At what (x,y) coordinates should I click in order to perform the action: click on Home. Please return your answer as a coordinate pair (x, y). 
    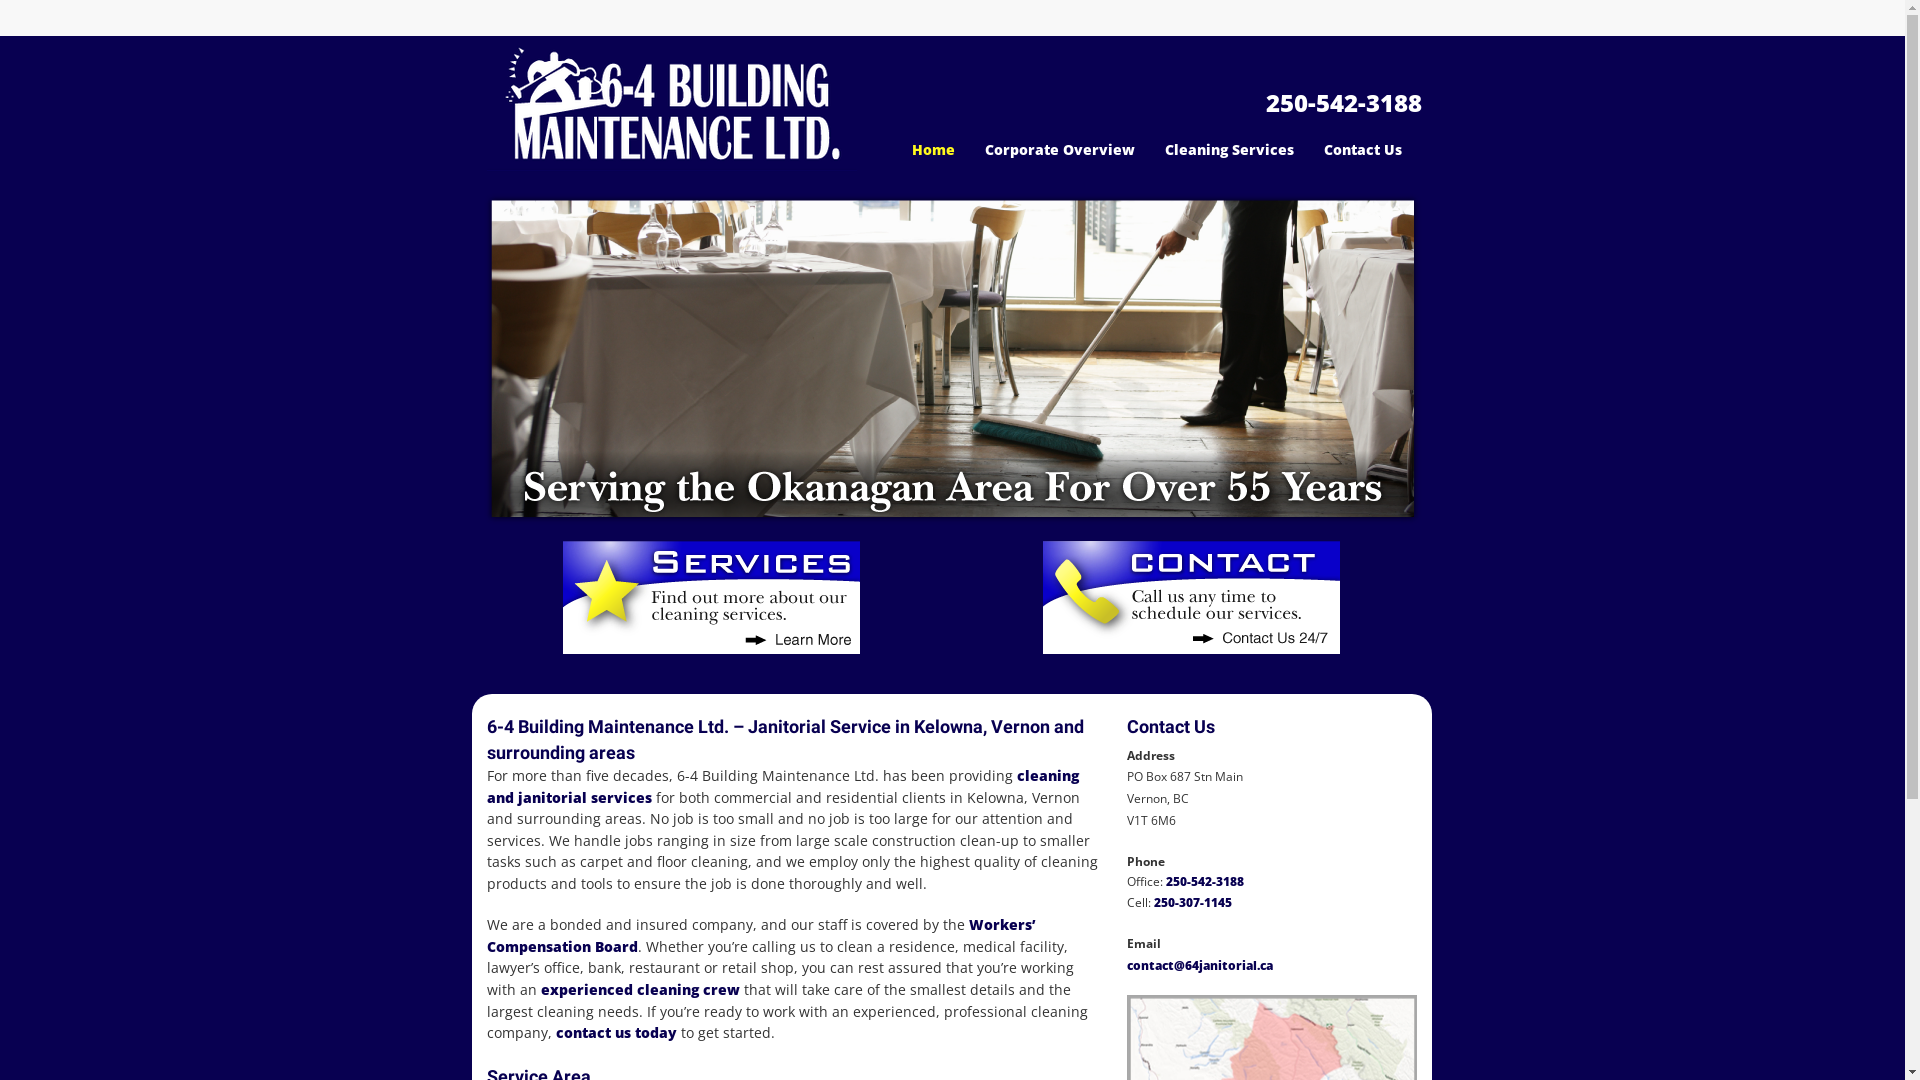
    Looking at the image, I should click on (934, 150).